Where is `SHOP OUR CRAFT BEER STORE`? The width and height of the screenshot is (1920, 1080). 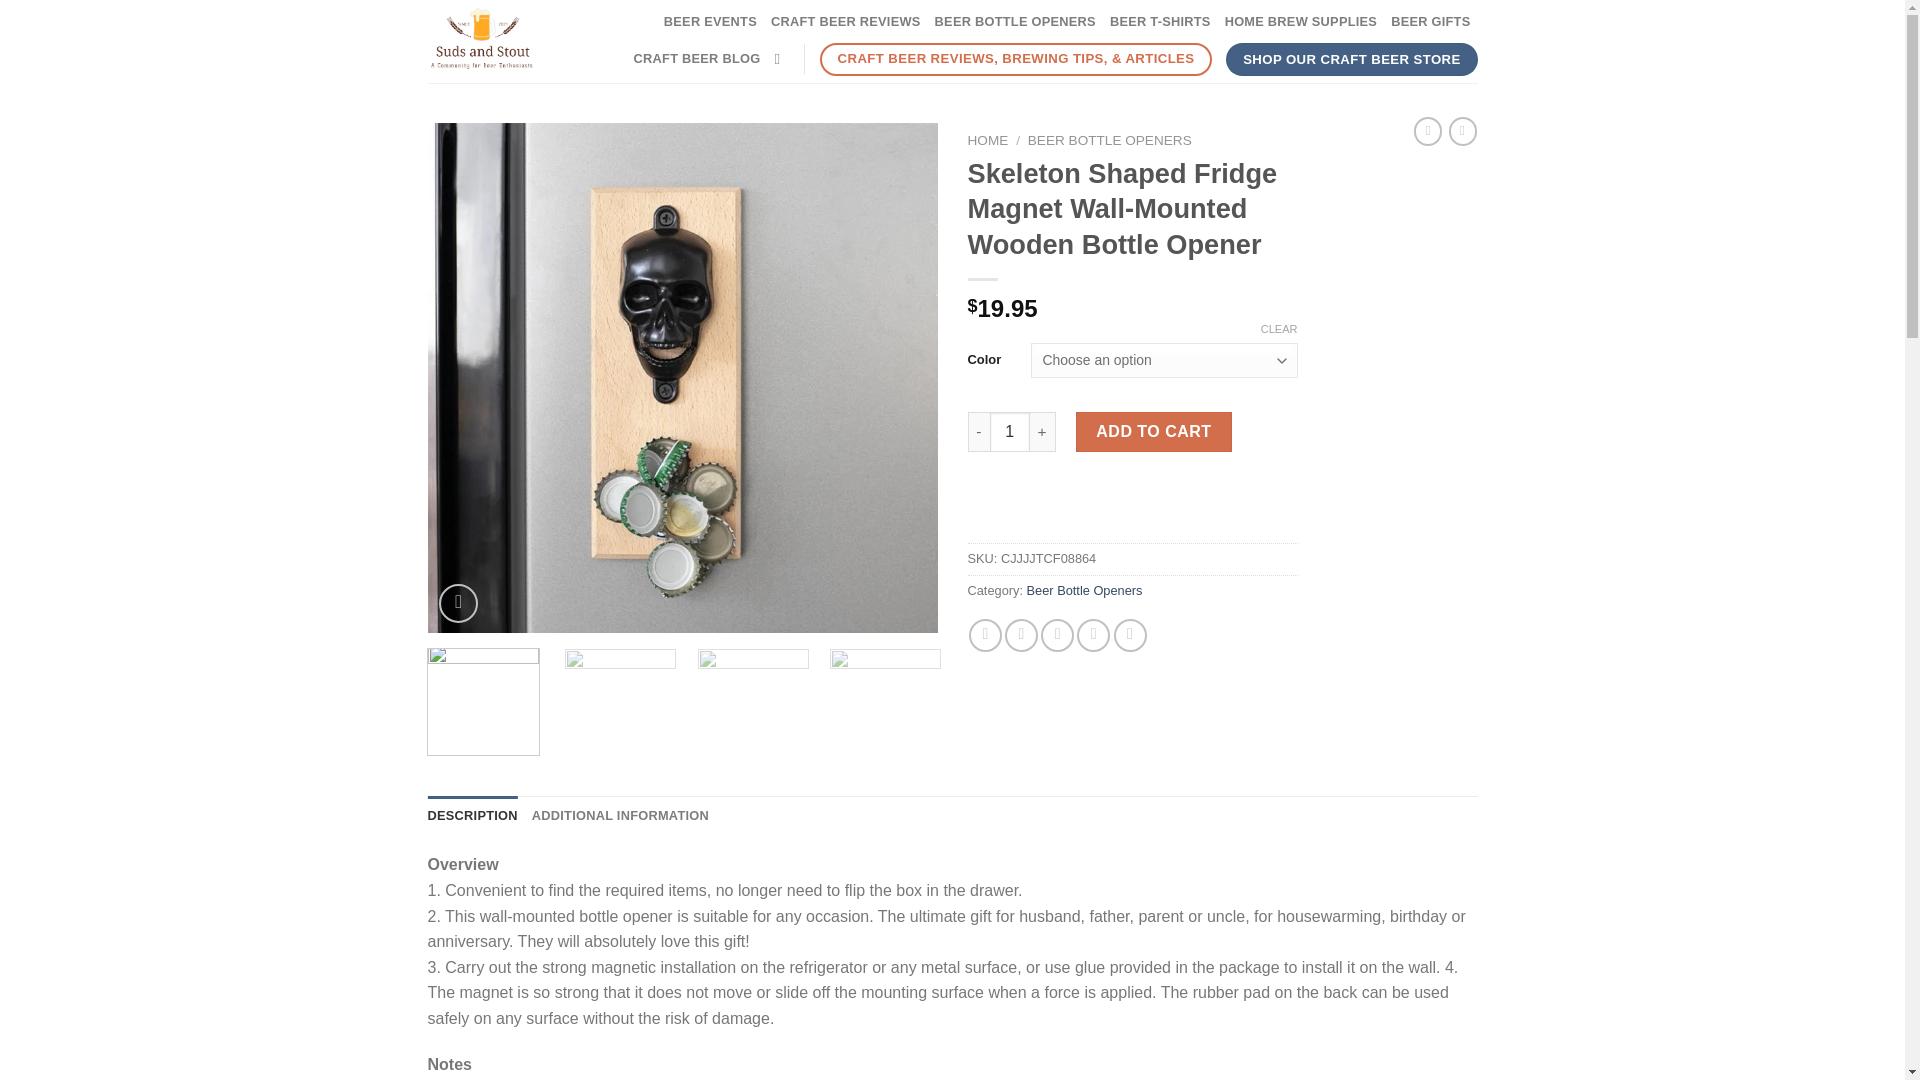
SHOP OUR CRAFT BEER STORE is located at coordinates (1351, 60).